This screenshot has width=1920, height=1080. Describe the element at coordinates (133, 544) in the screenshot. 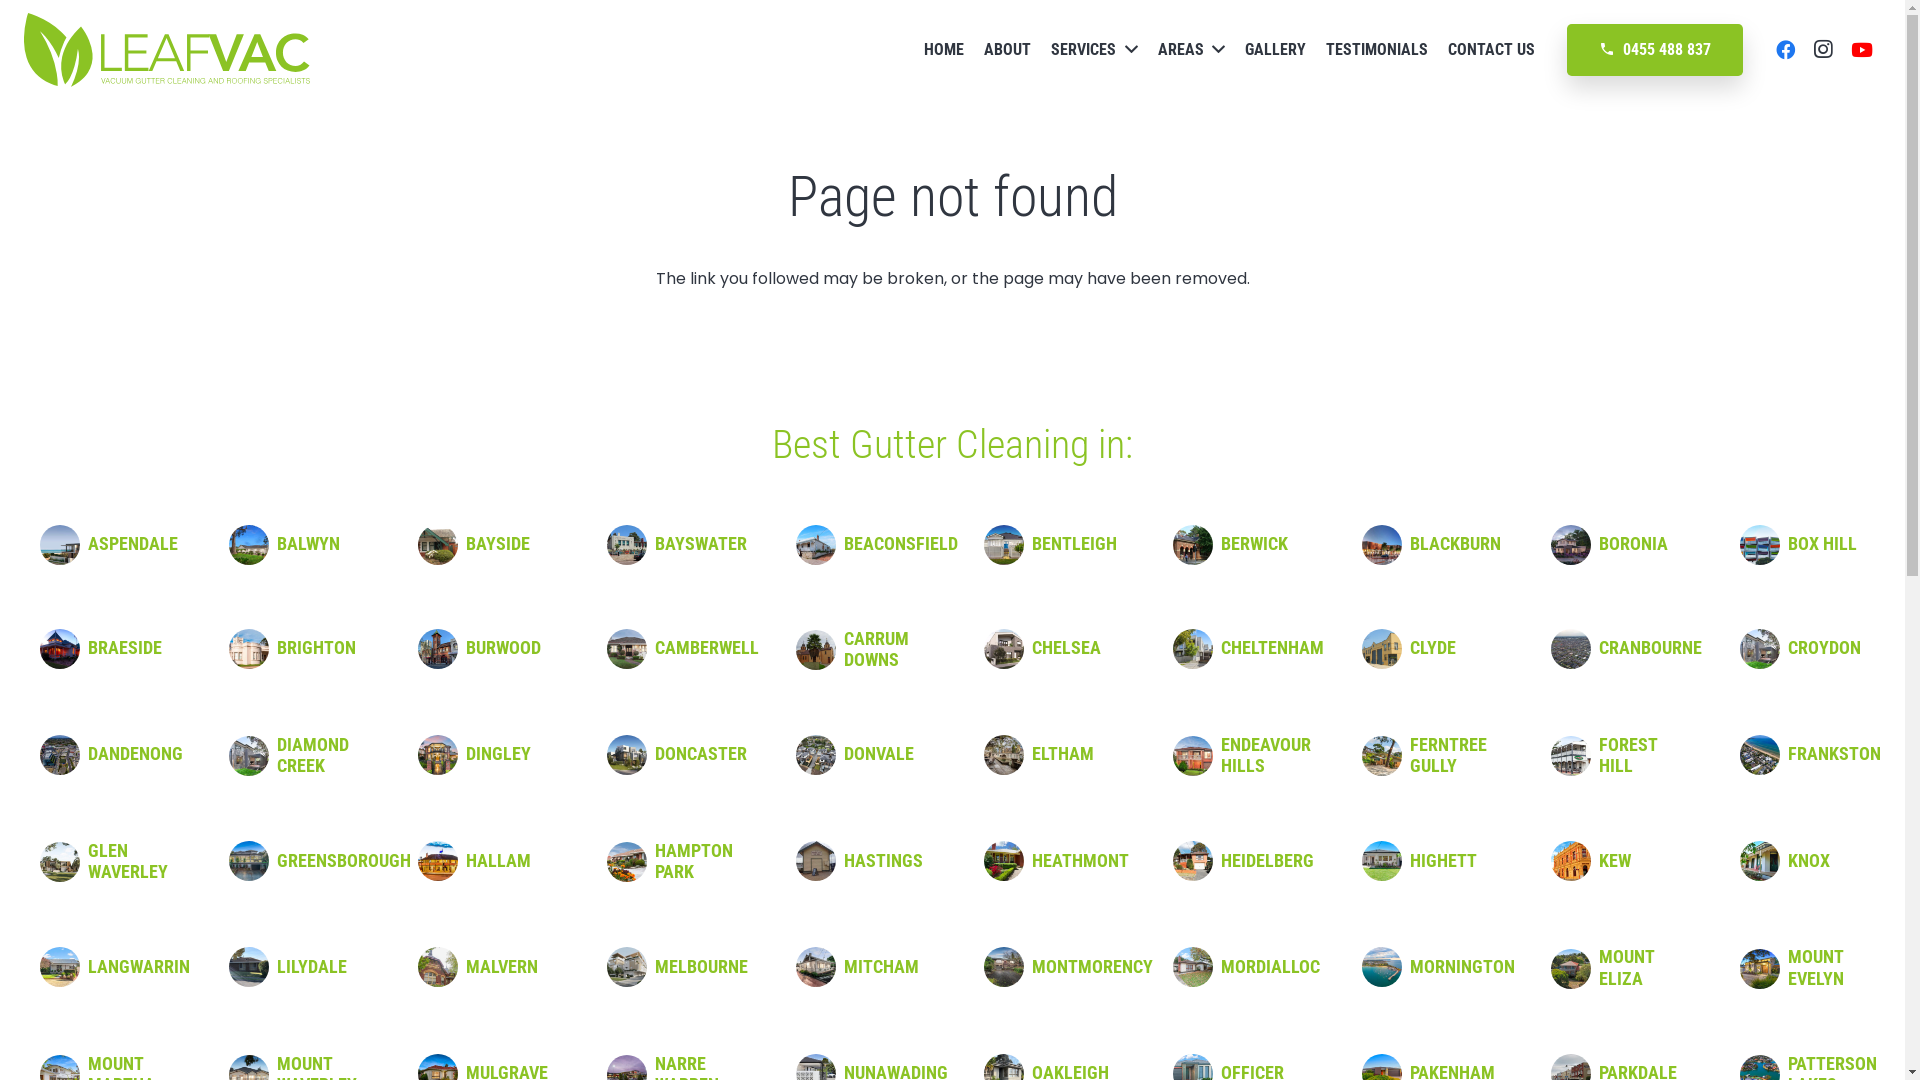

I see `ASPENDALE` at that location.